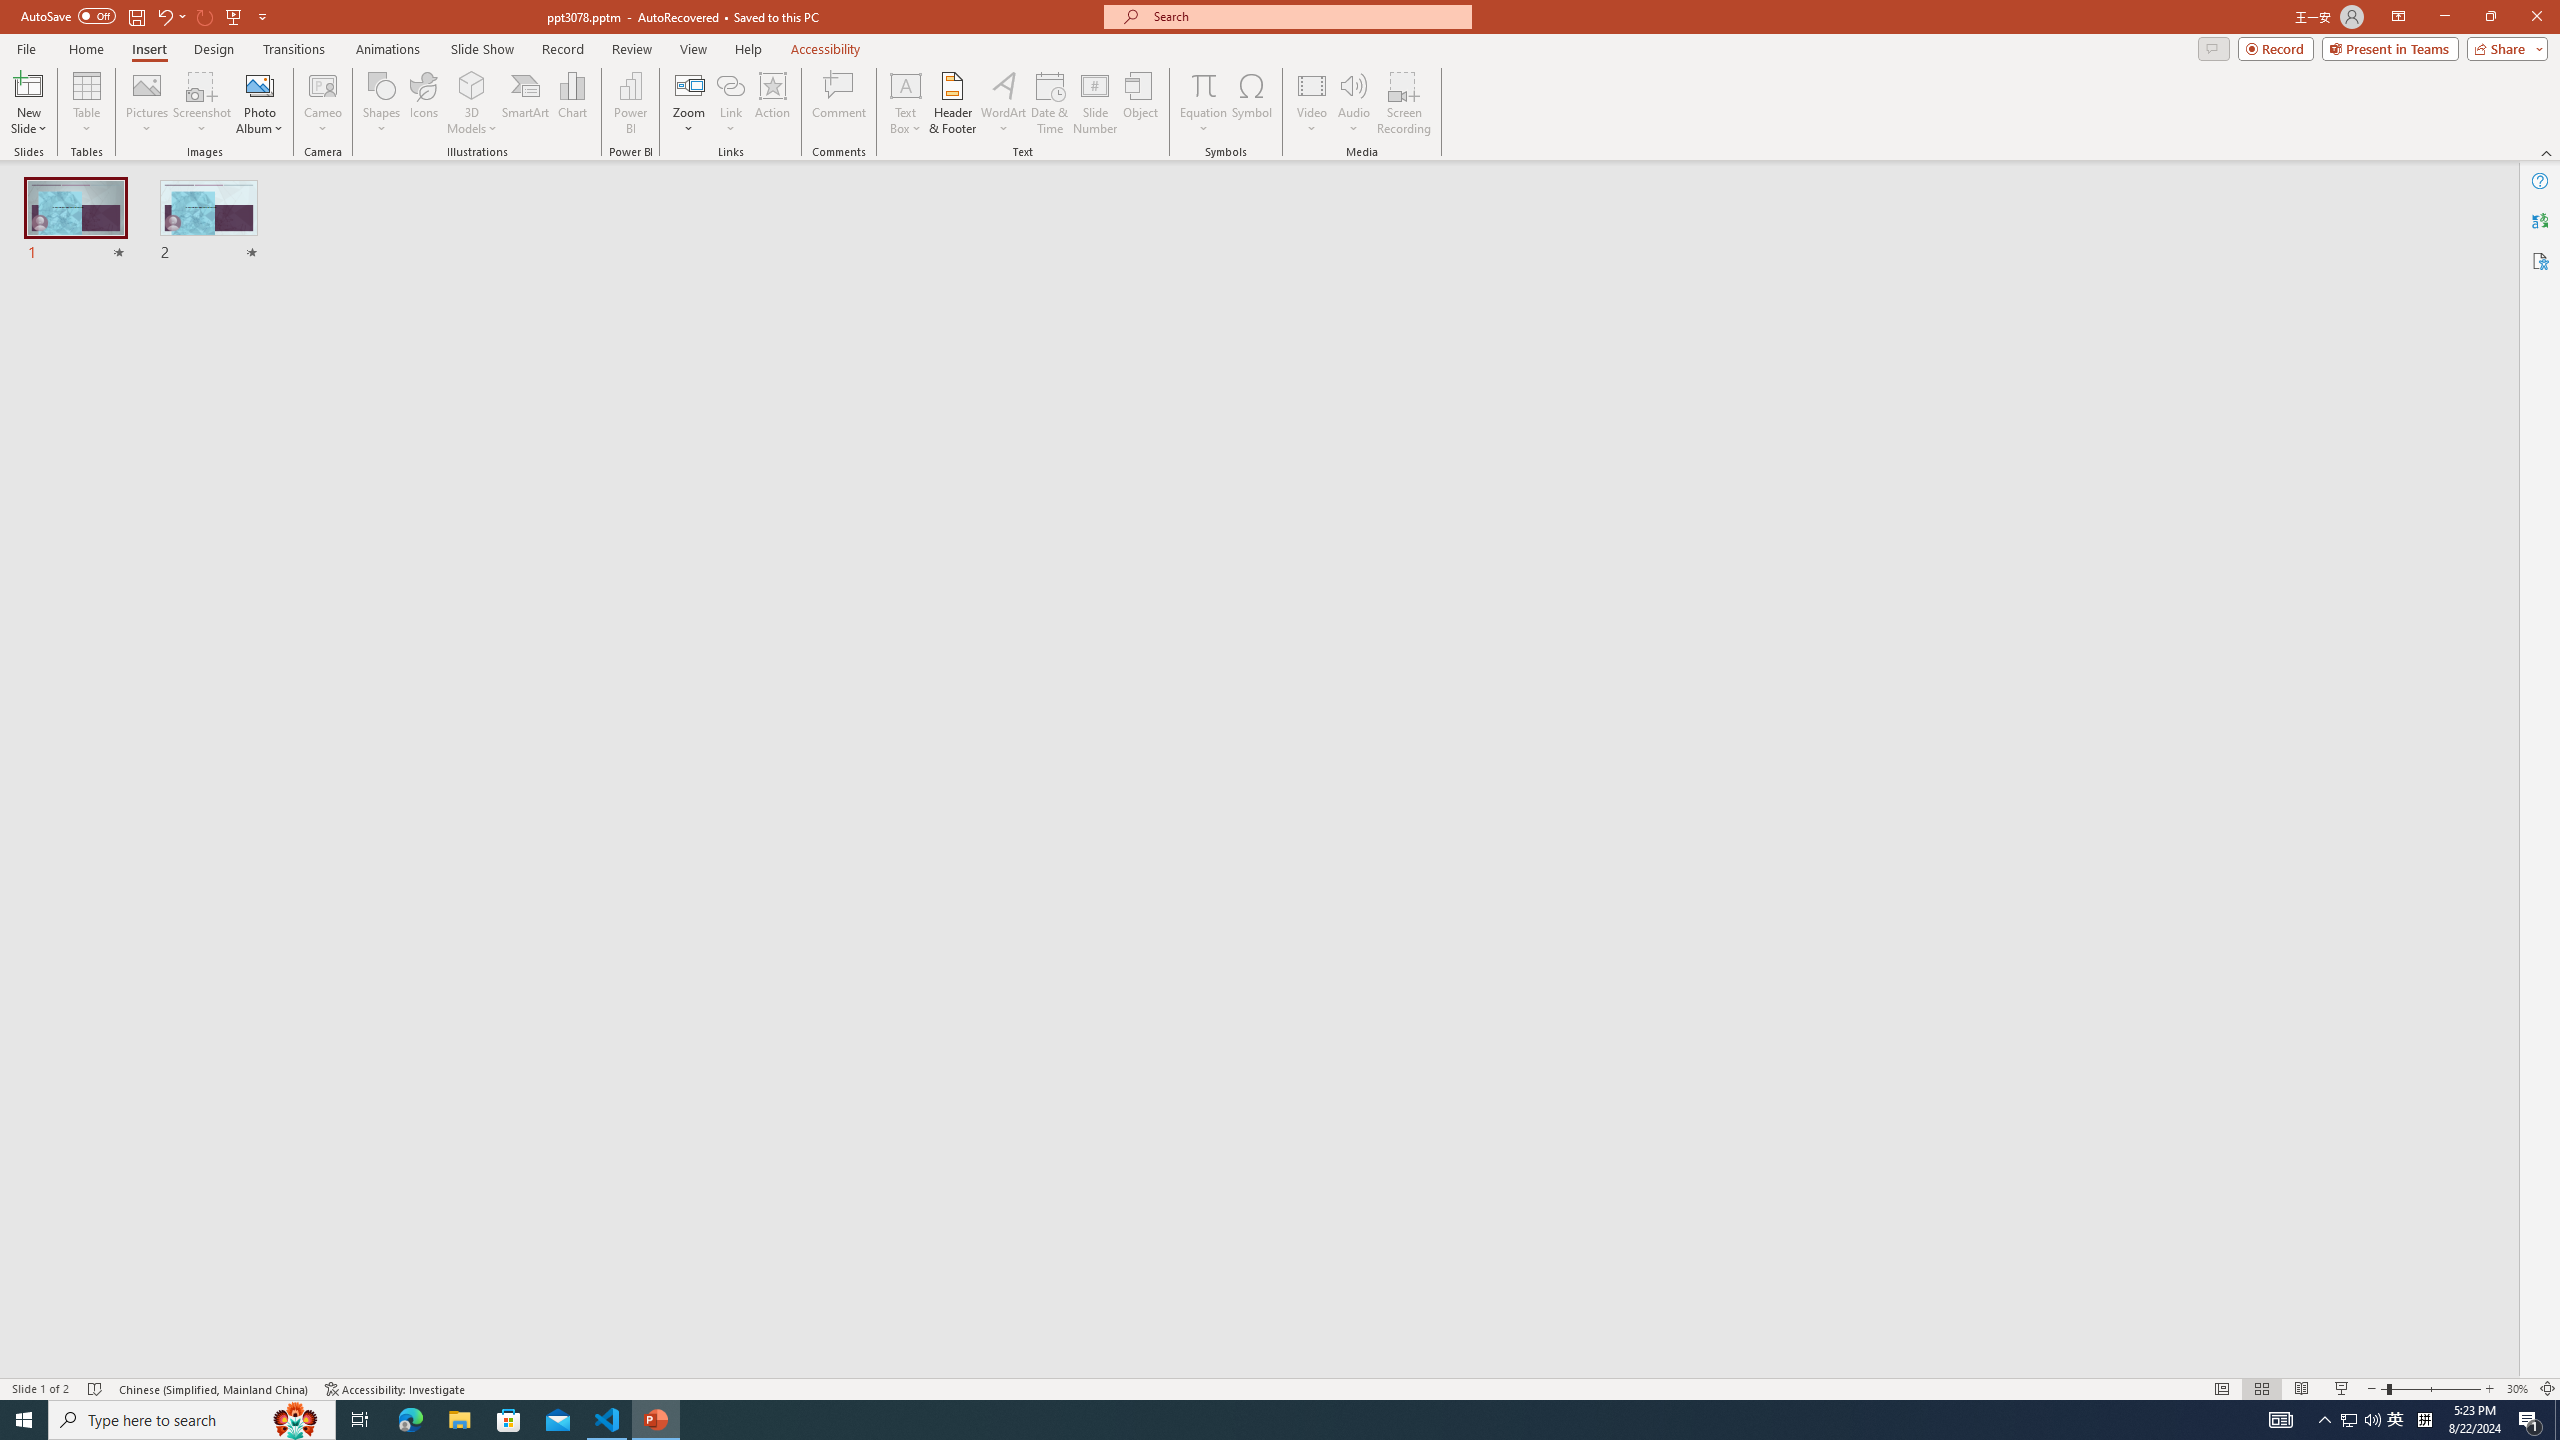 The image size is (2560, 1440). What do you see at coordinates (1020, 938) in the screenshot?
I see `Terminal (Ctrl+`)` at bounding box center [1020, 938].